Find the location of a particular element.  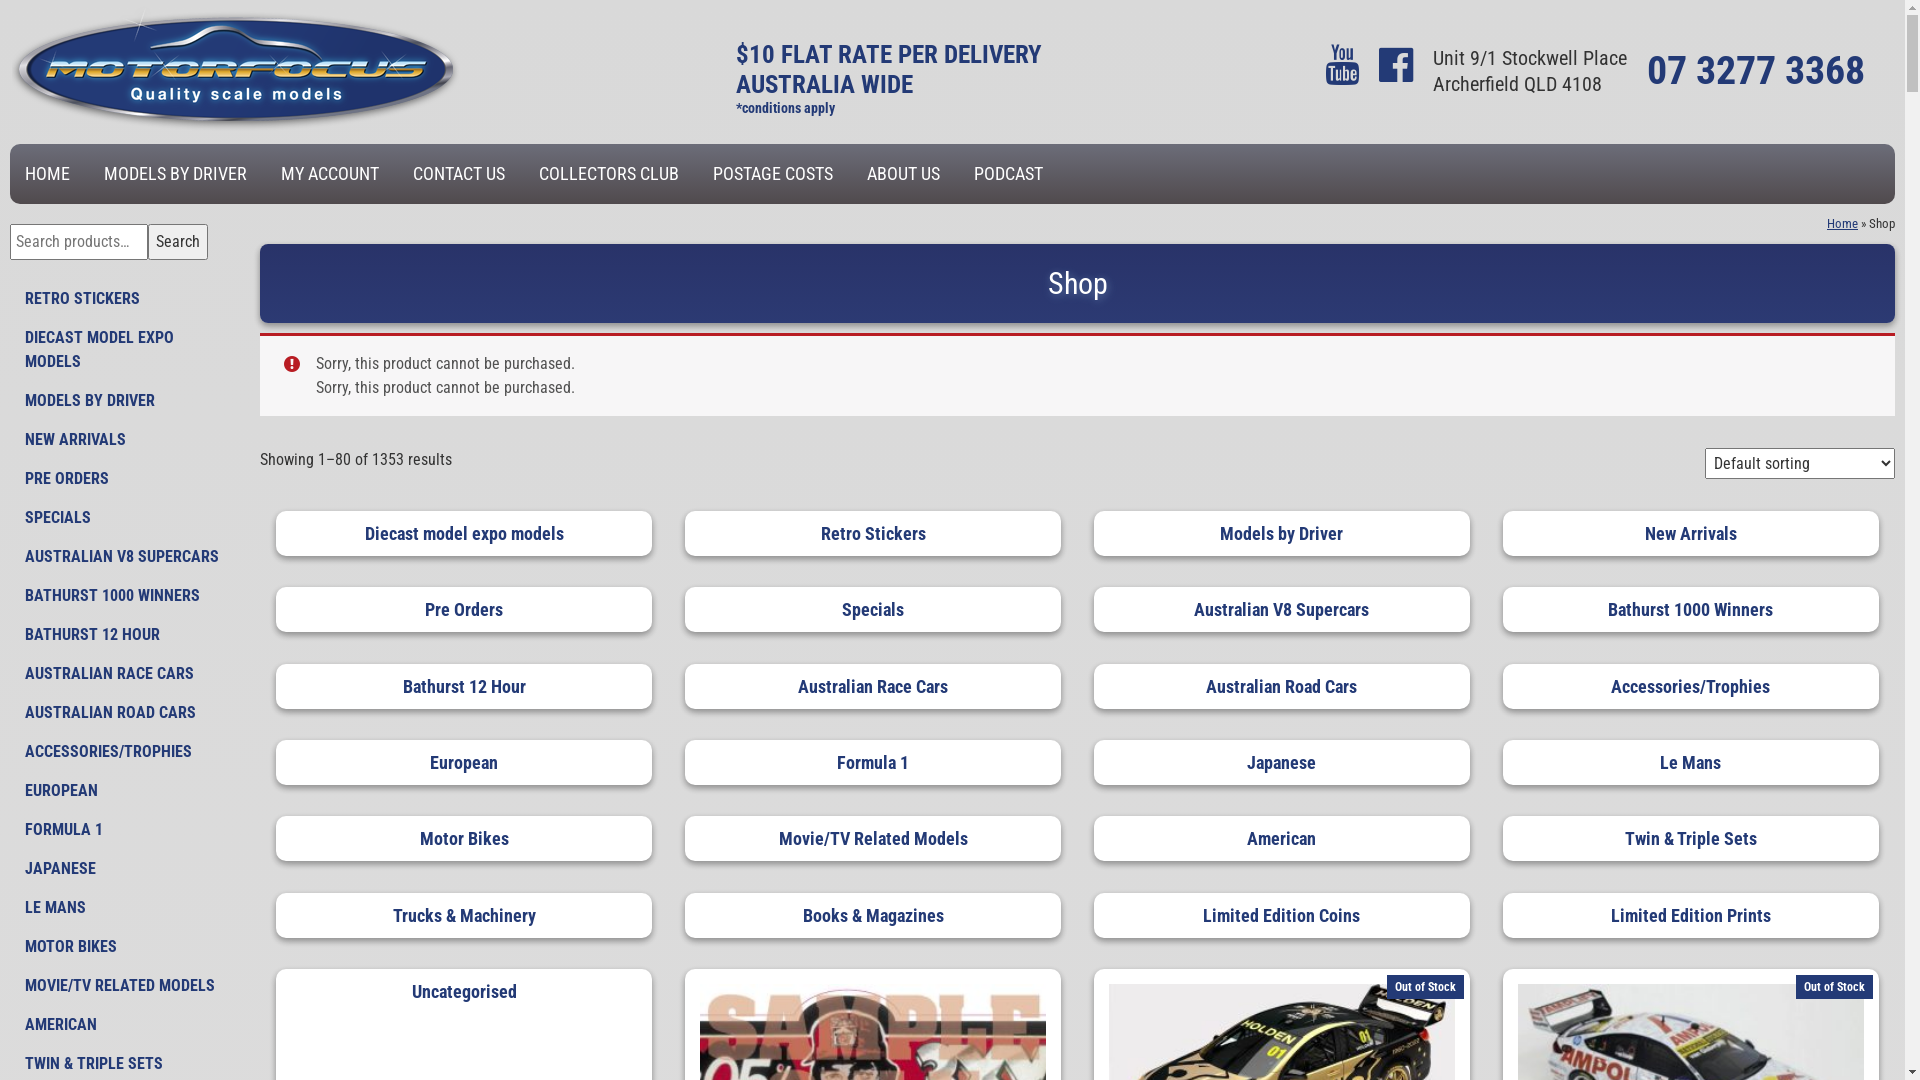

Twin & Triple Sets is located at coordinates (1691, 838).